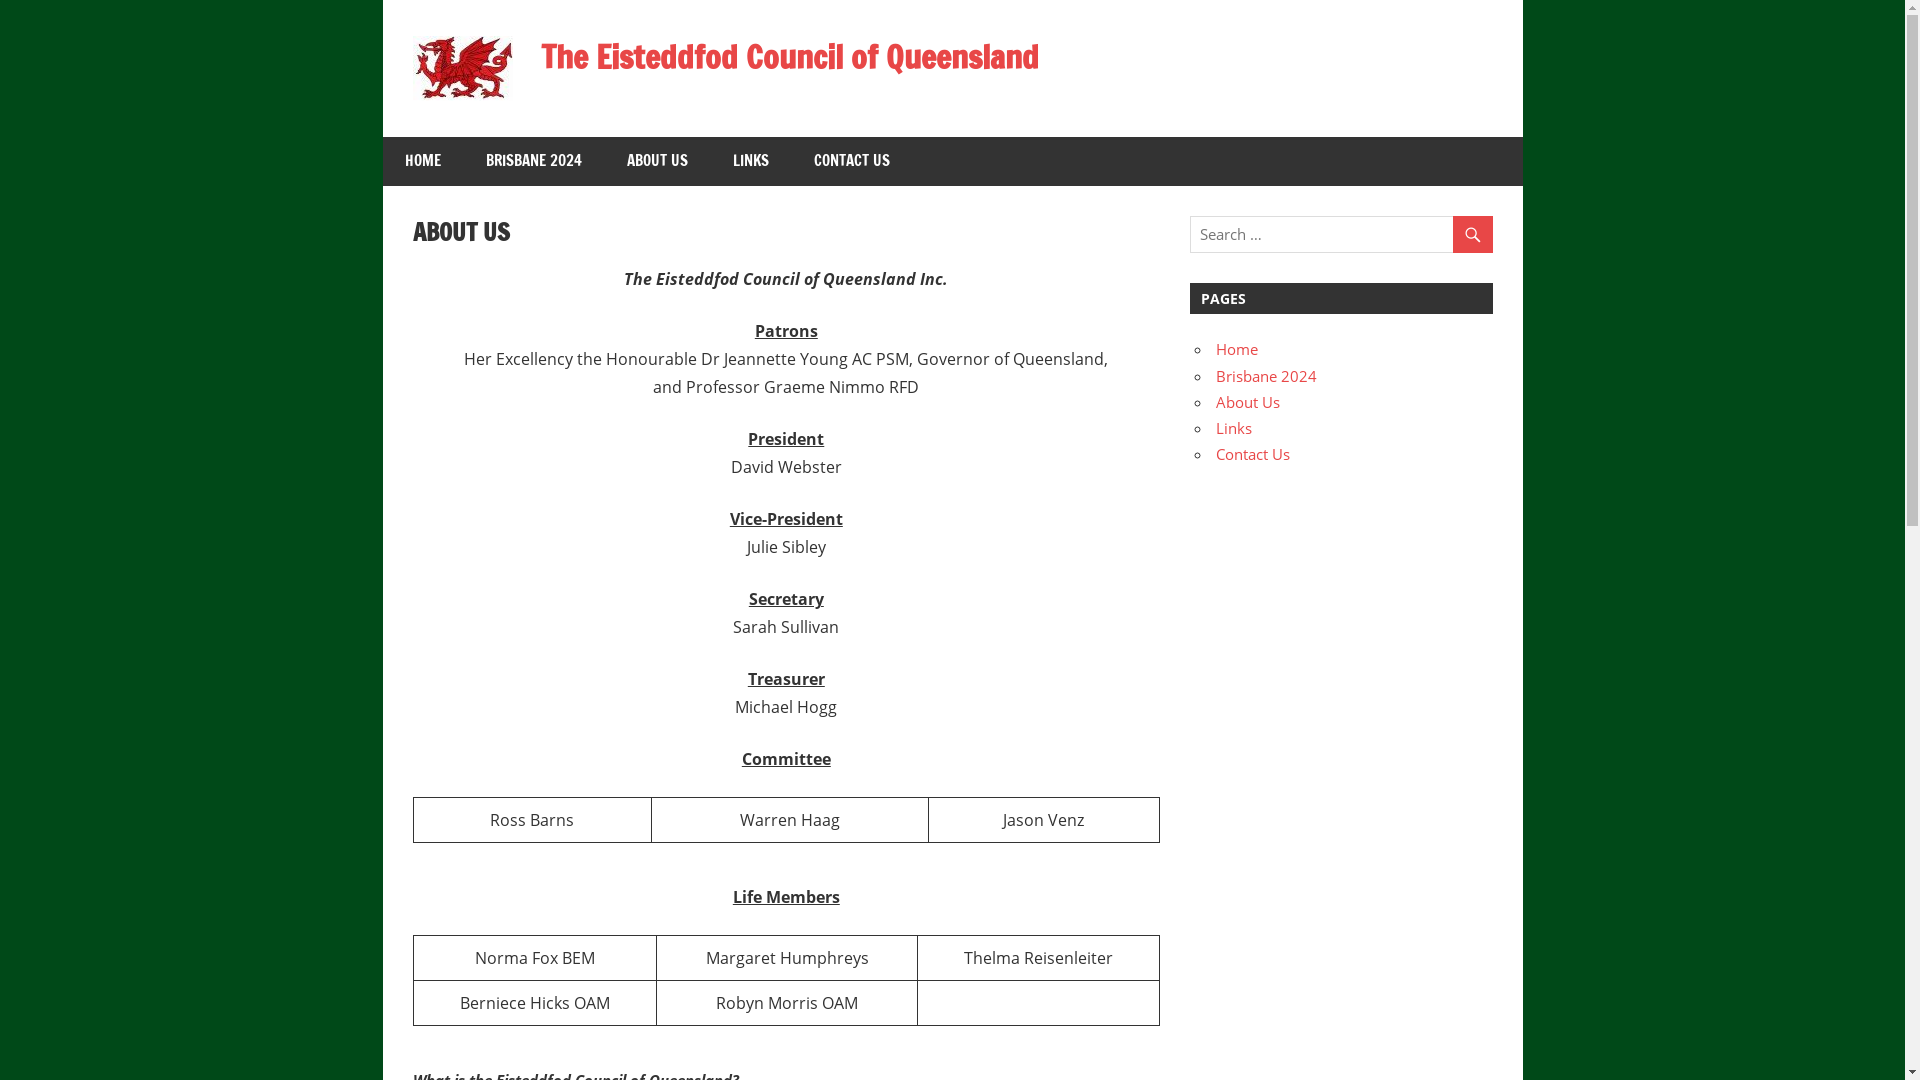 The width and height of the screenshot is (1920, 1080). I want to click on Brisbane 2024, so click(1266, 376).